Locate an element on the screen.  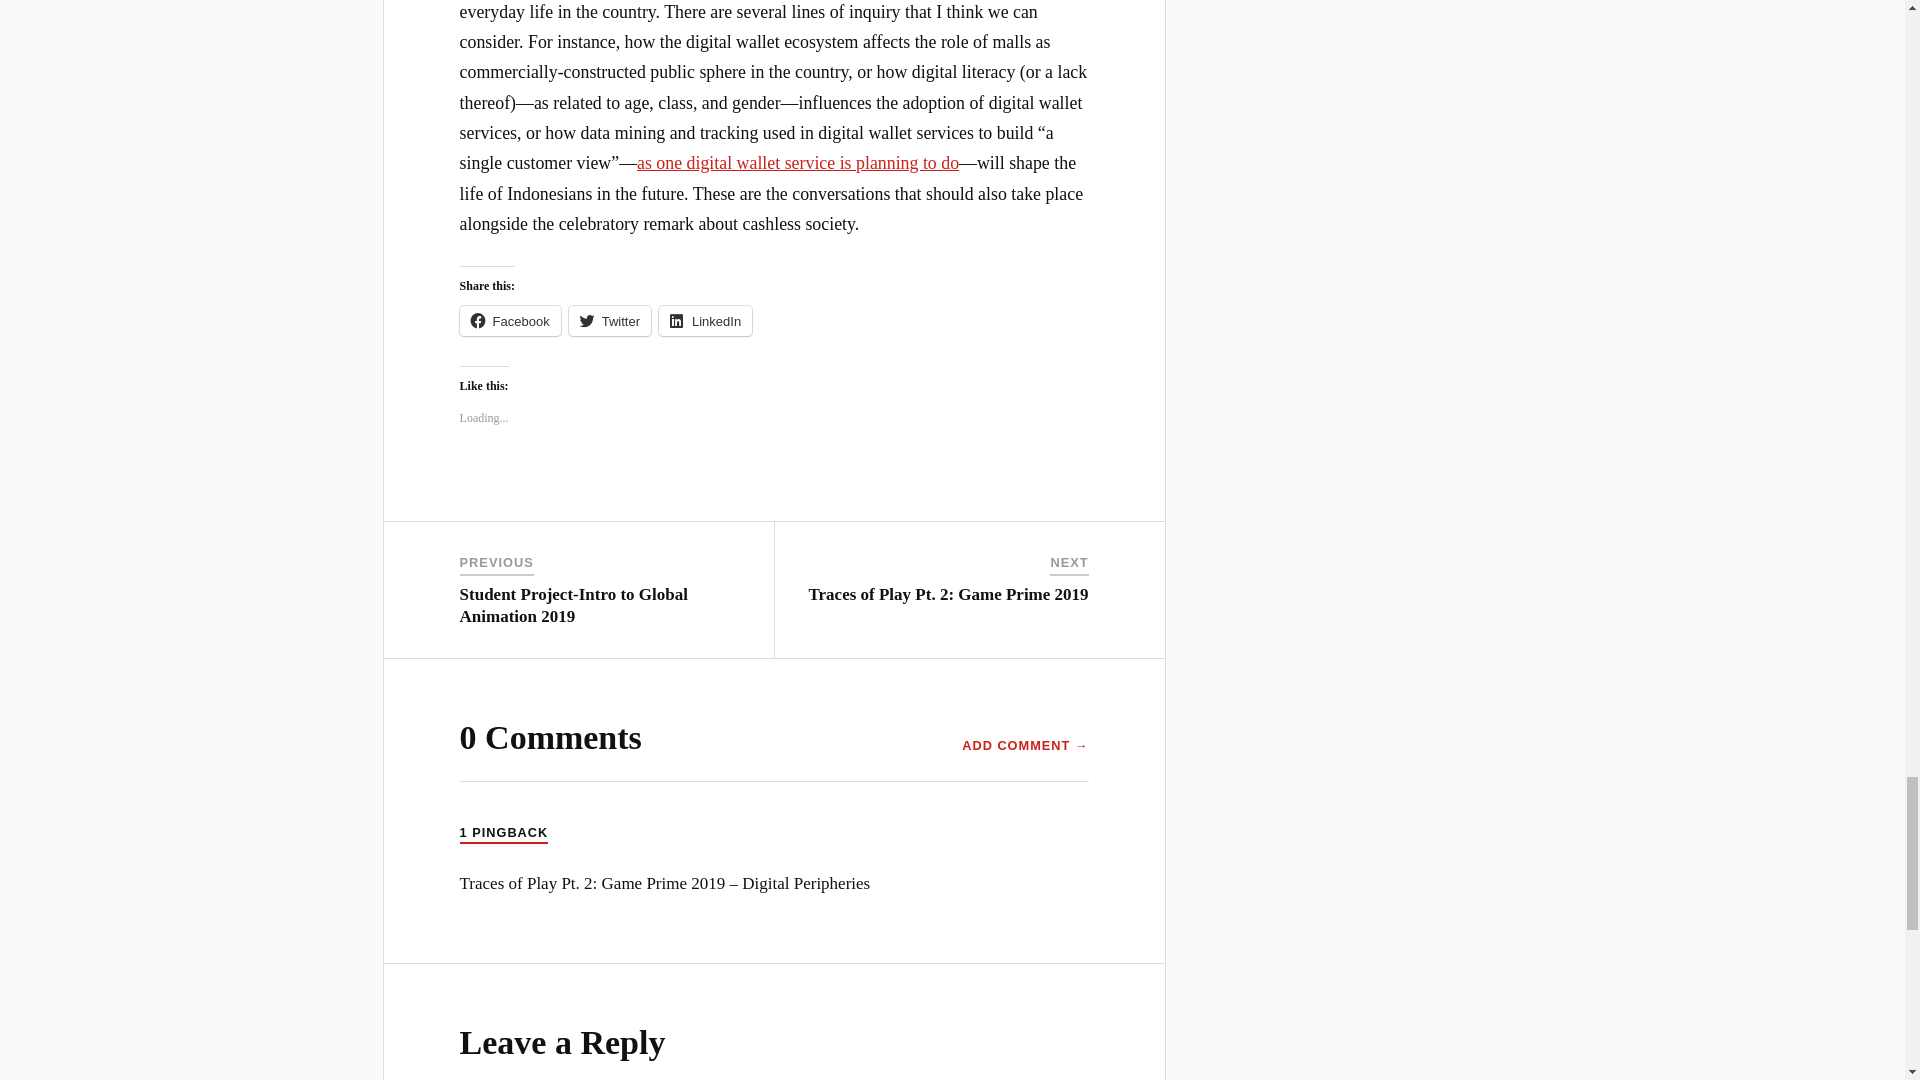
Twitter is located at coordinates (609, 320).